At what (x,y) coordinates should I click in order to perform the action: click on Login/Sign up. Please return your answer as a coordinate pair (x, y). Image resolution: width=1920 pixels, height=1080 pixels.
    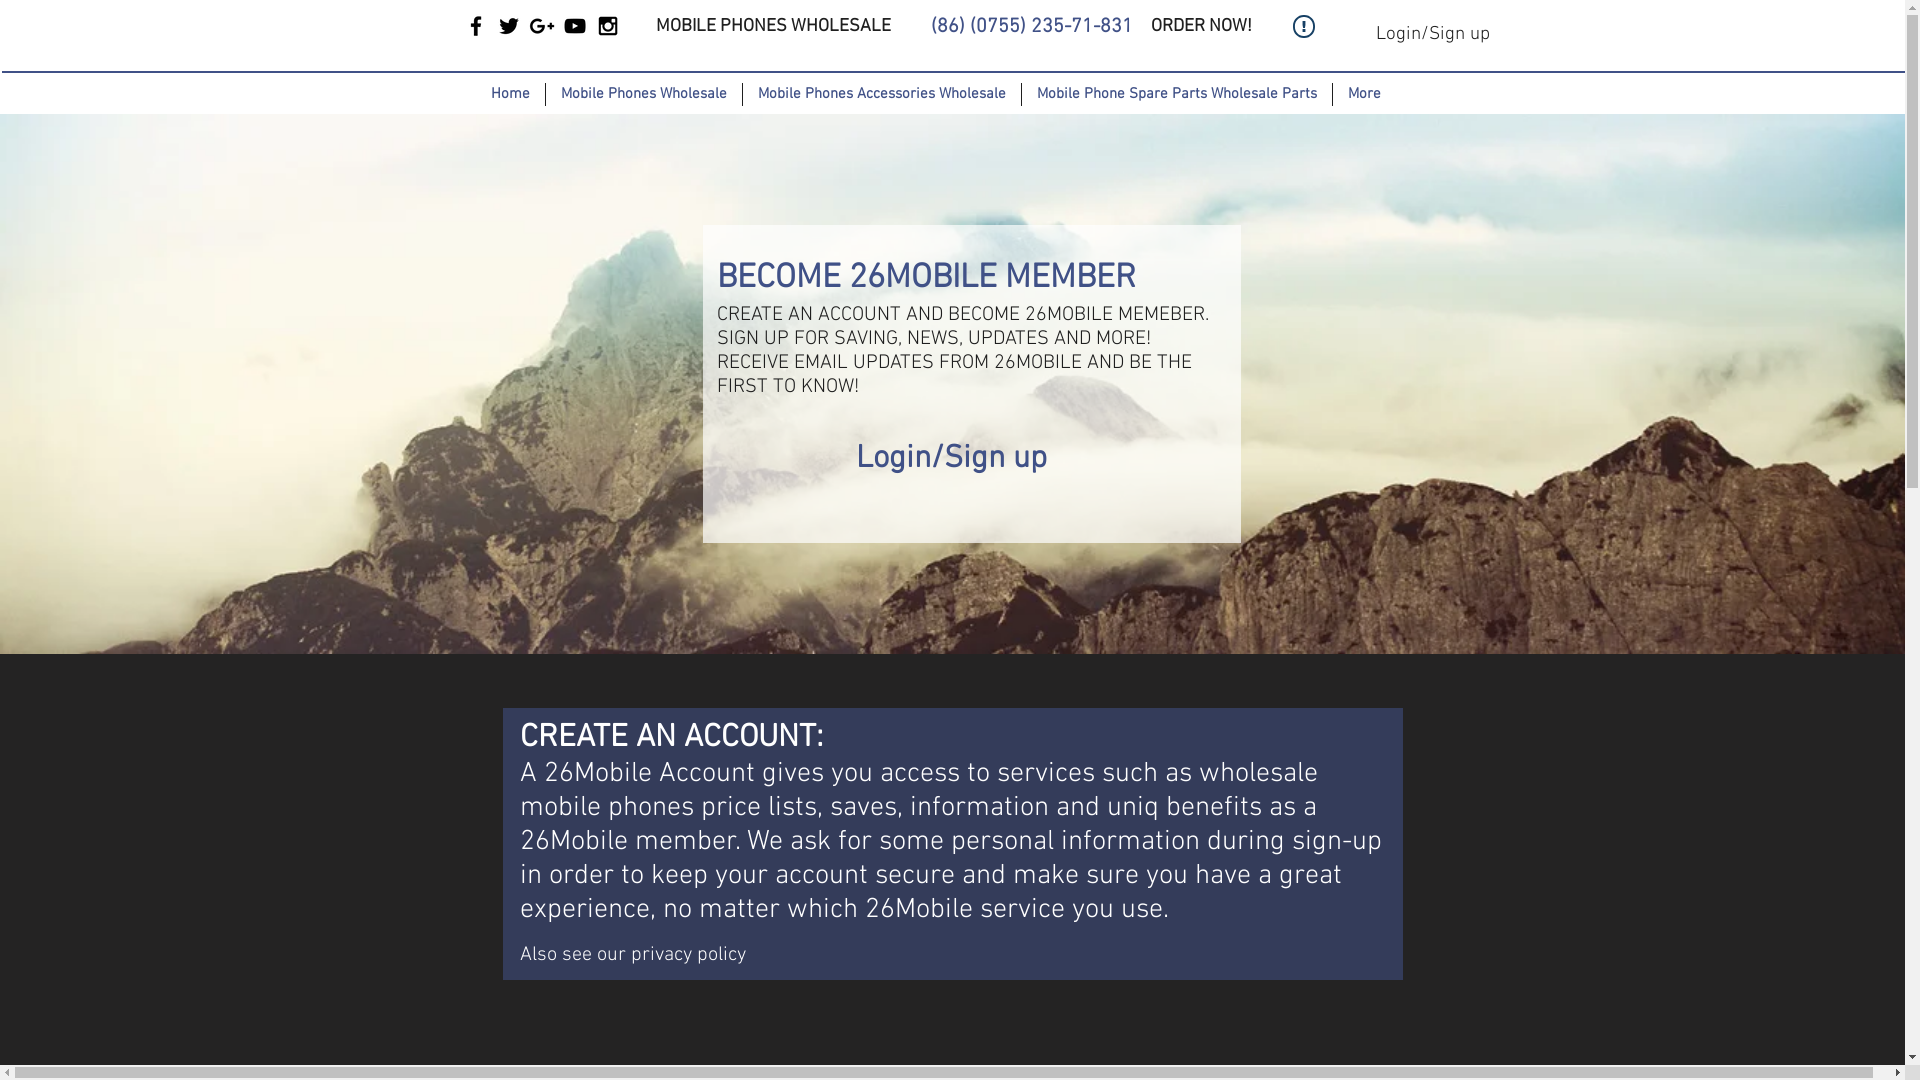
    Looking at the image, I should click on (952, 460).